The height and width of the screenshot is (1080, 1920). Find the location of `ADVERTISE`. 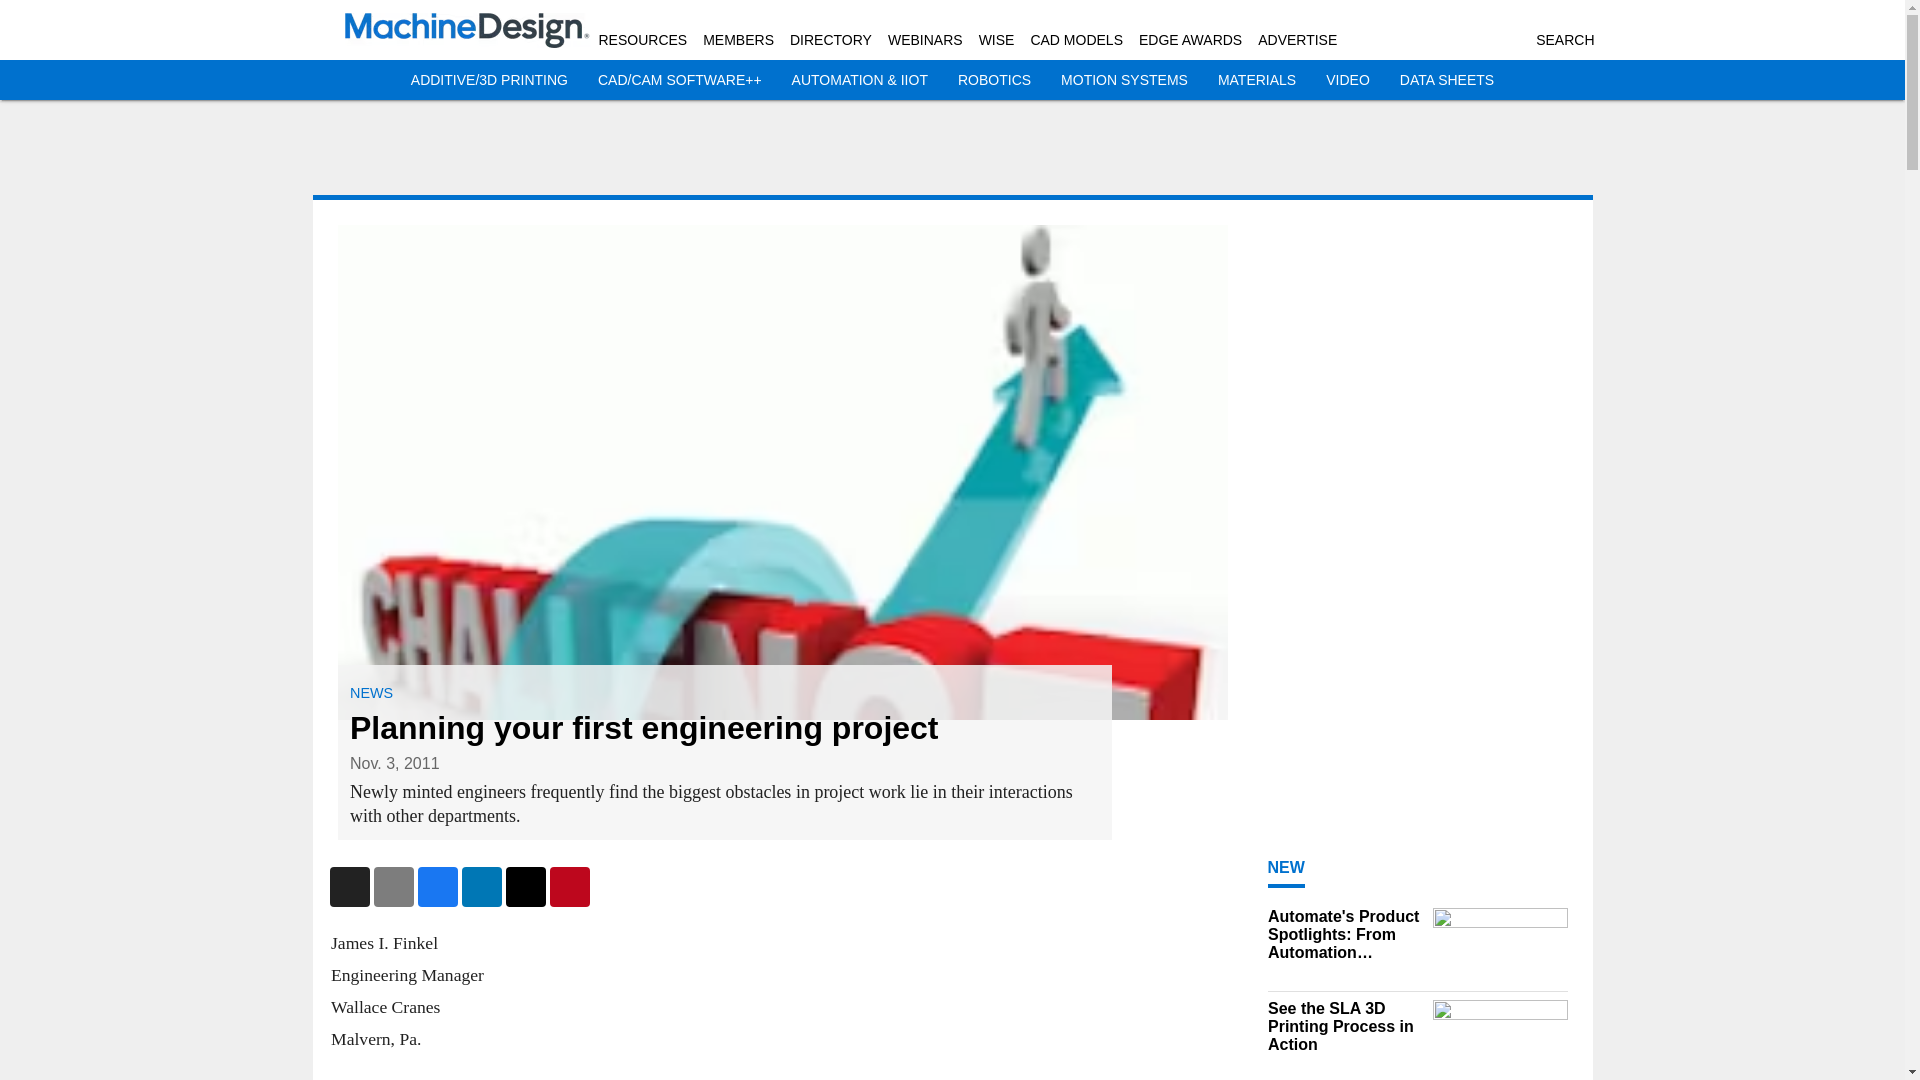

ADVERTISE is located at coordinates (1296, 40).